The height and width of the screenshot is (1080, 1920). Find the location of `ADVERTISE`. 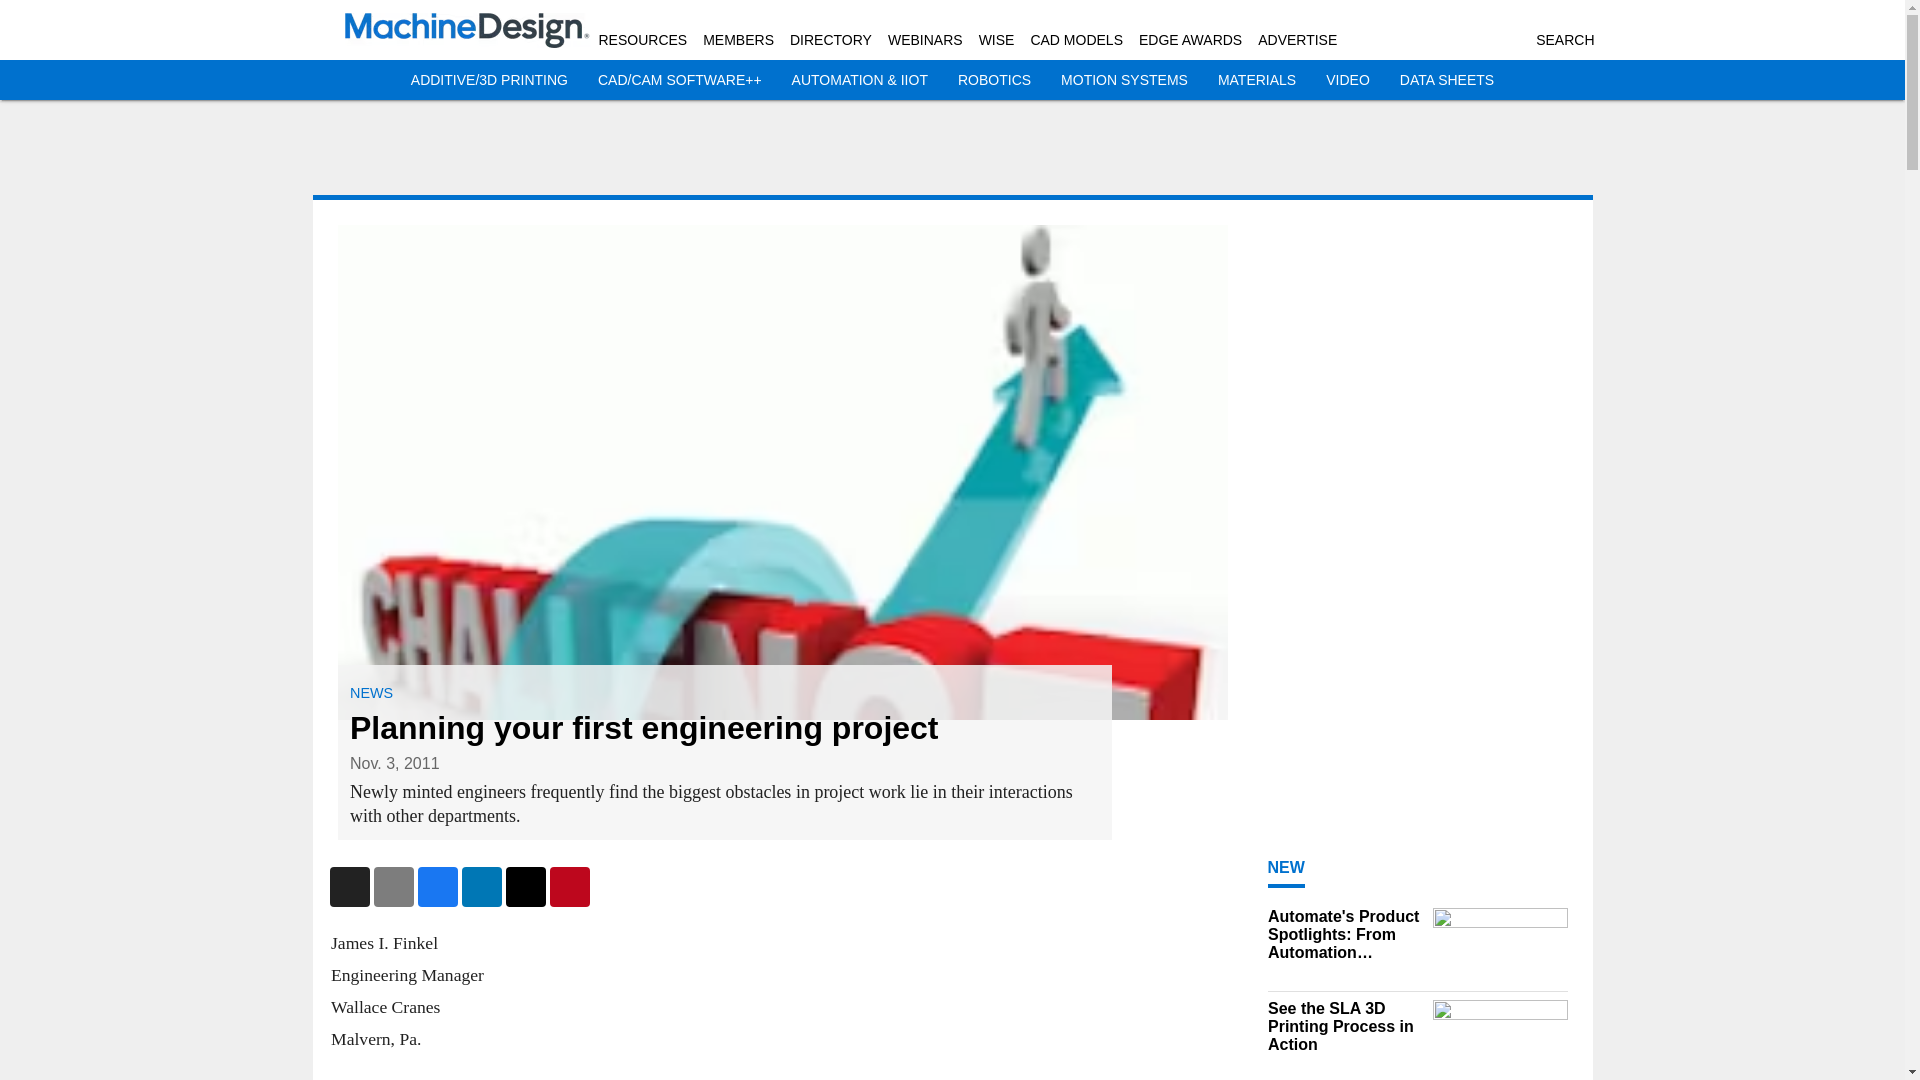

ADVERTISE is located at coordinates (1296, 40).